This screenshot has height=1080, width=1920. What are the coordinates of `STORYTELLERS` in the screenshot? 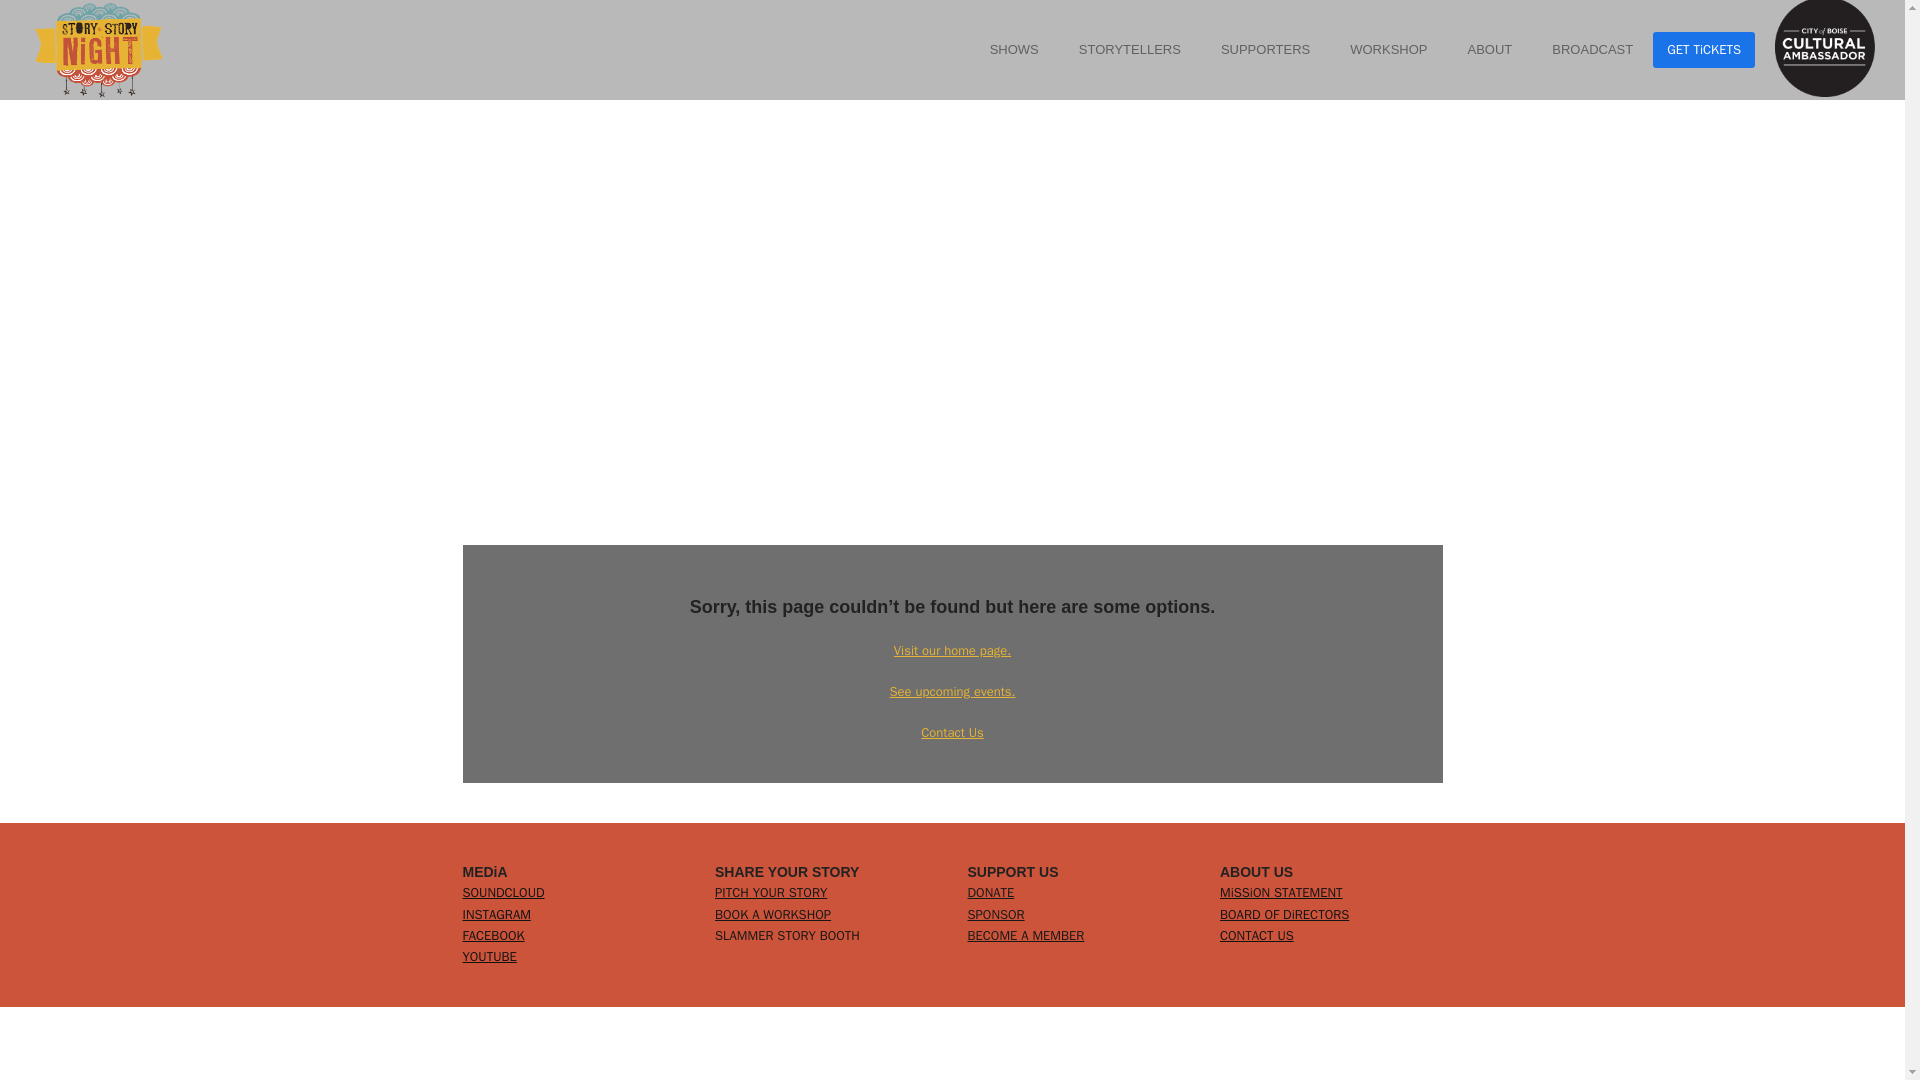 It's located at (1130, 50).